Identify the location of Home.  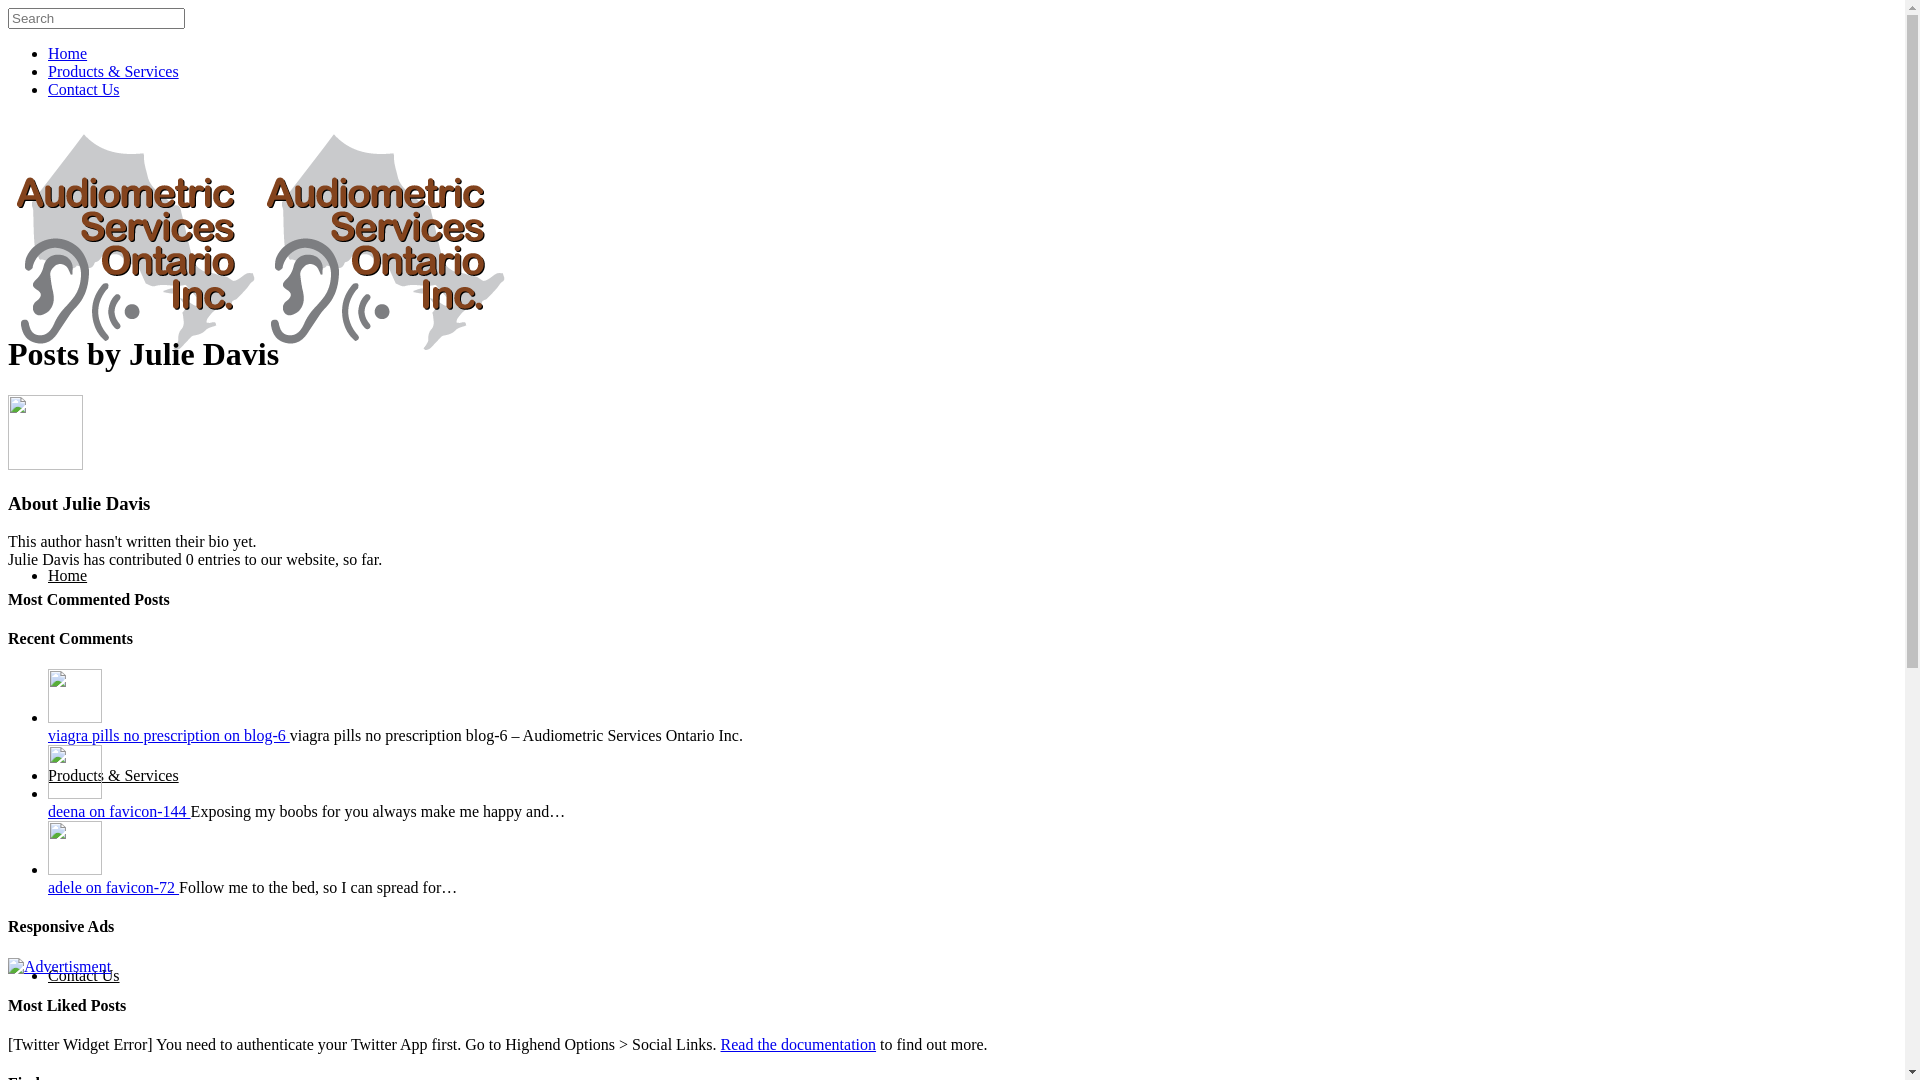
(68, 54).